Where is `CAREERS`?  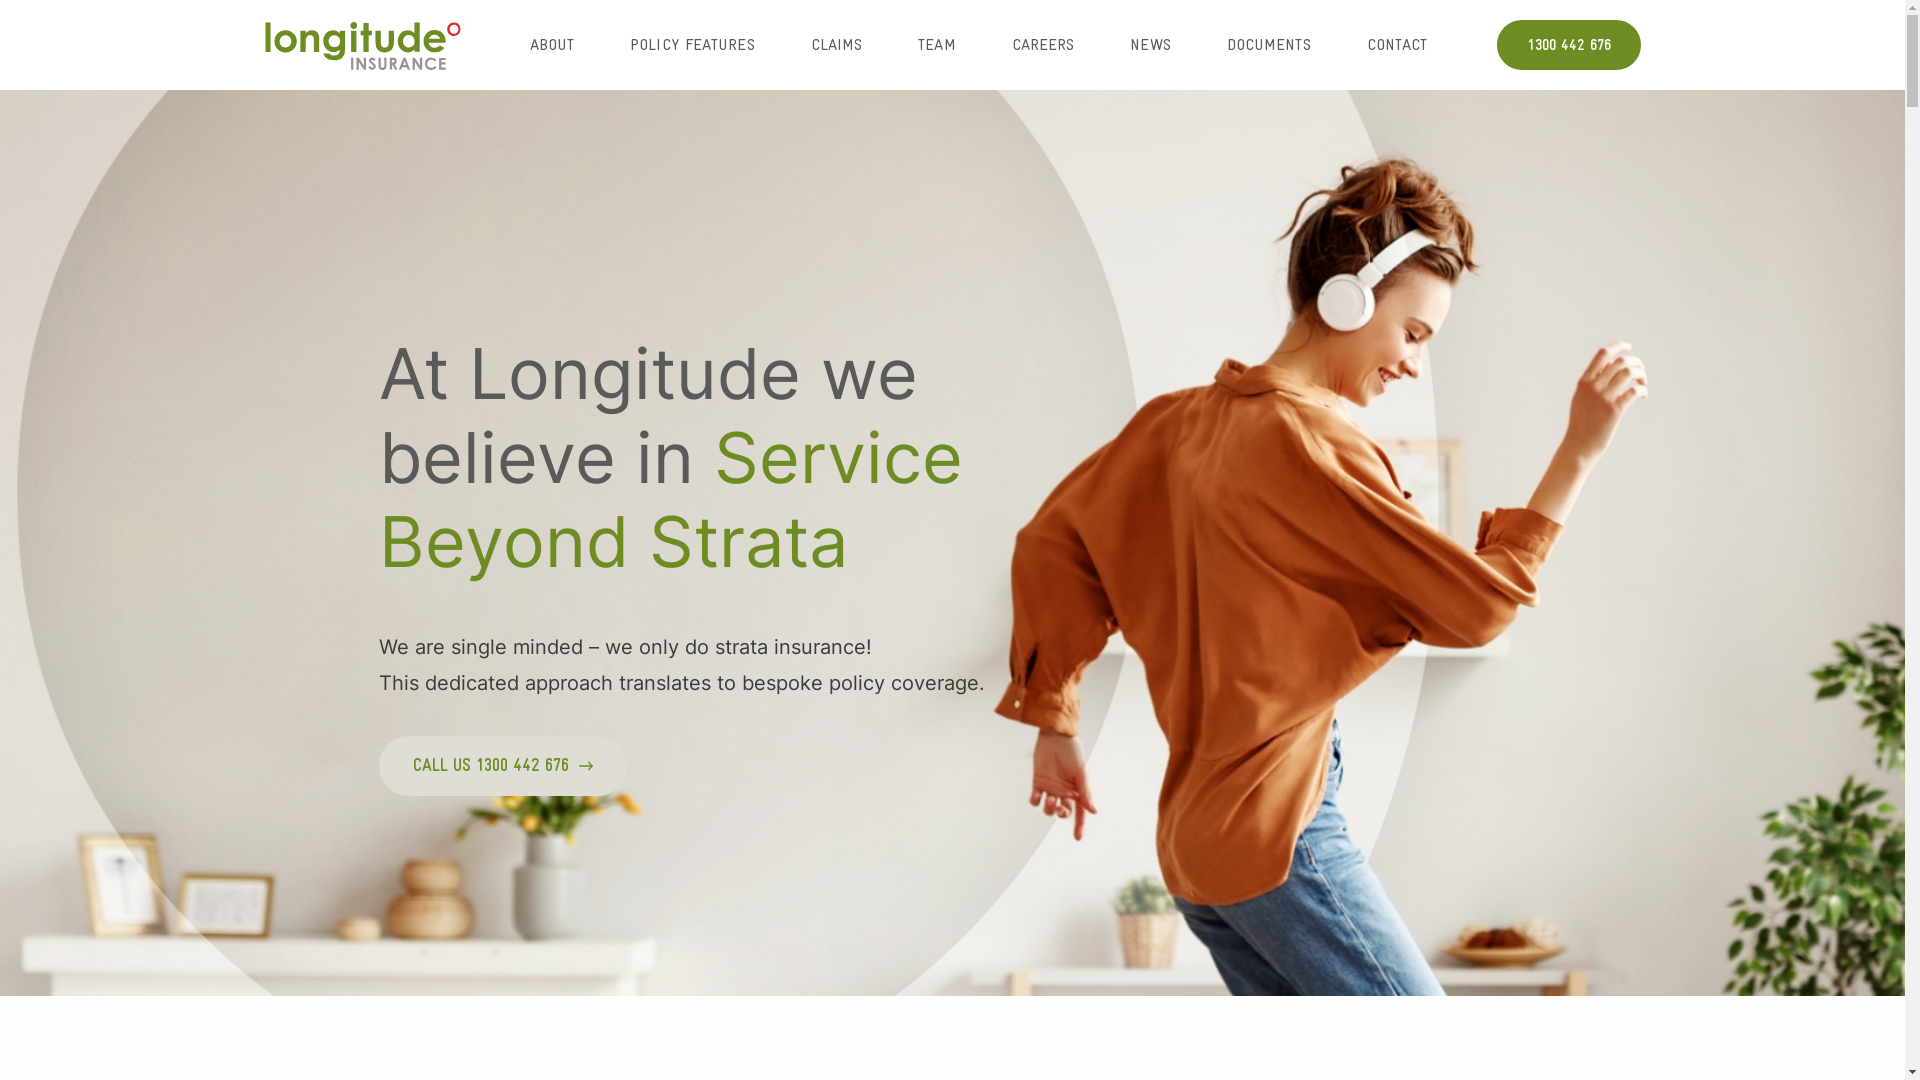 CAREERS is located at coordinates (1043, 45).